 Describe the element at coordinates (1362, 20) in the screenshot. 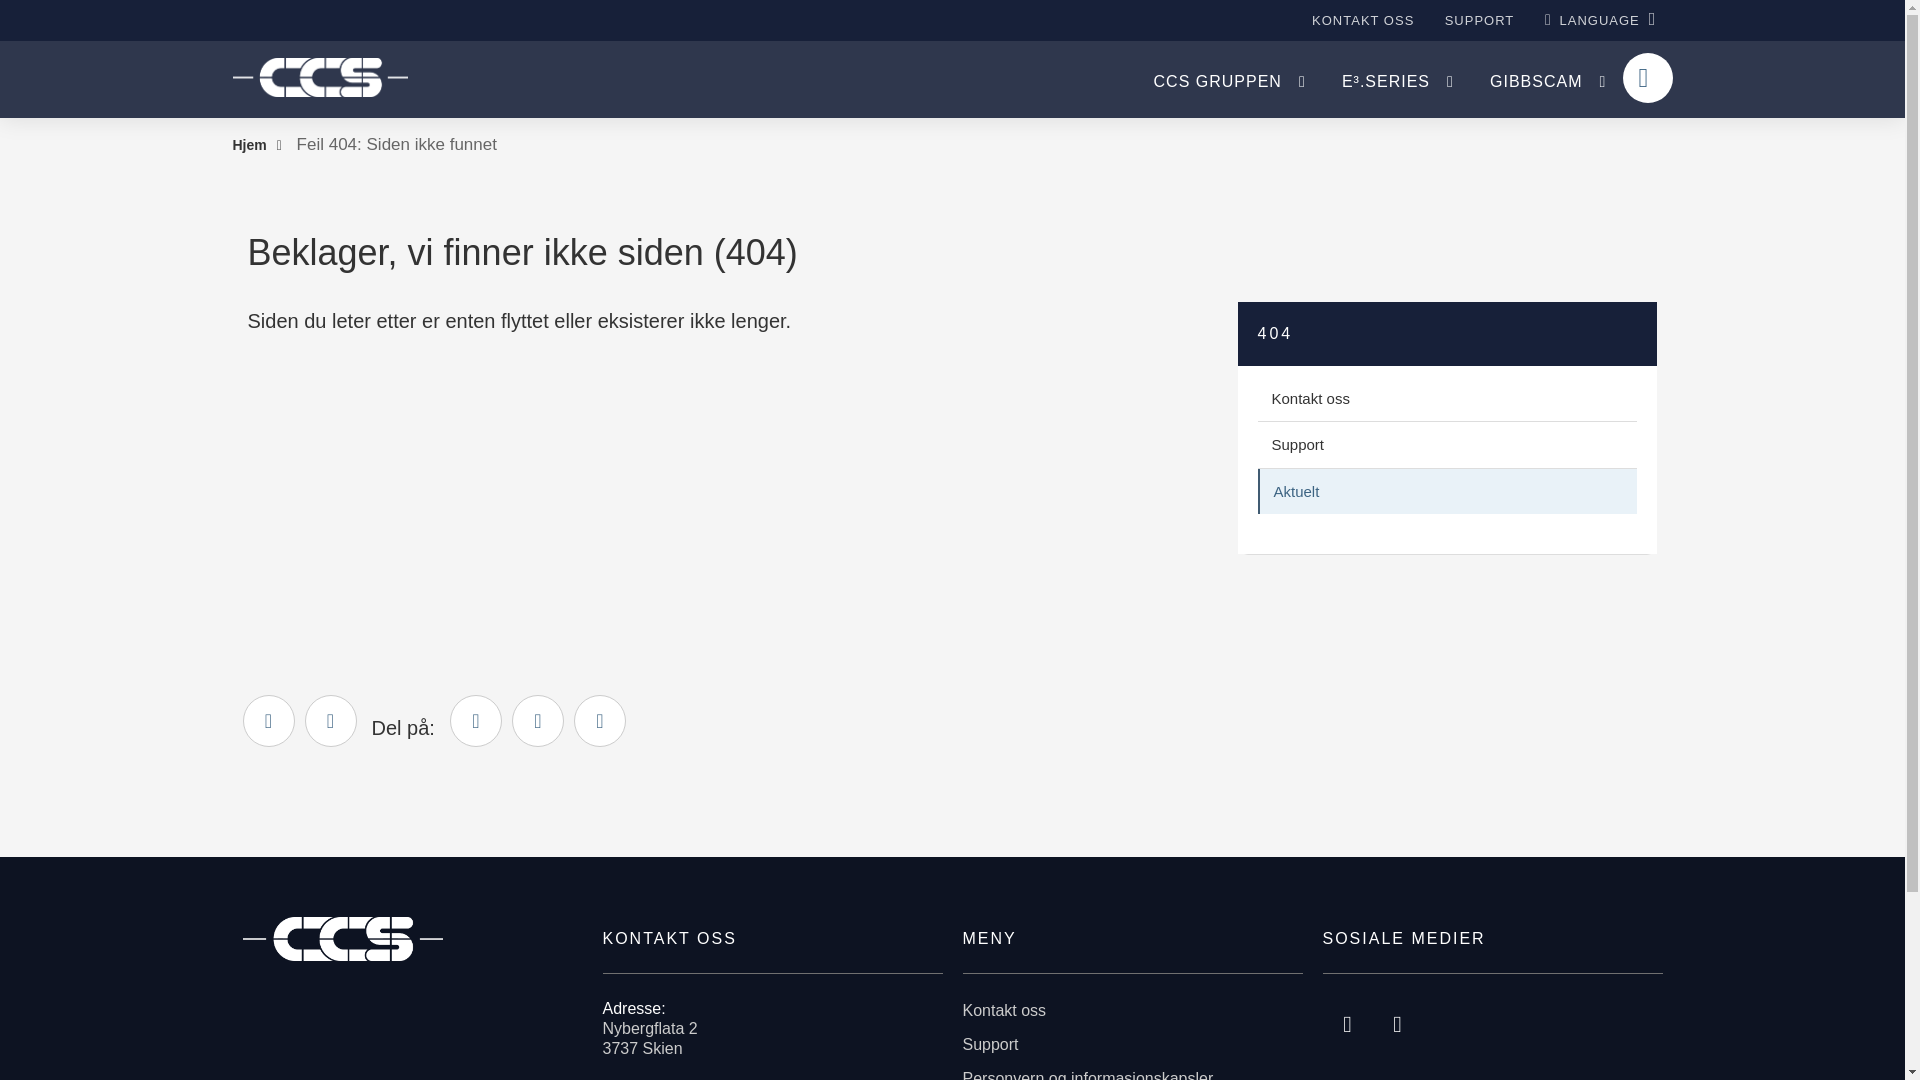

I see `KONTAKT OSS` at that location.